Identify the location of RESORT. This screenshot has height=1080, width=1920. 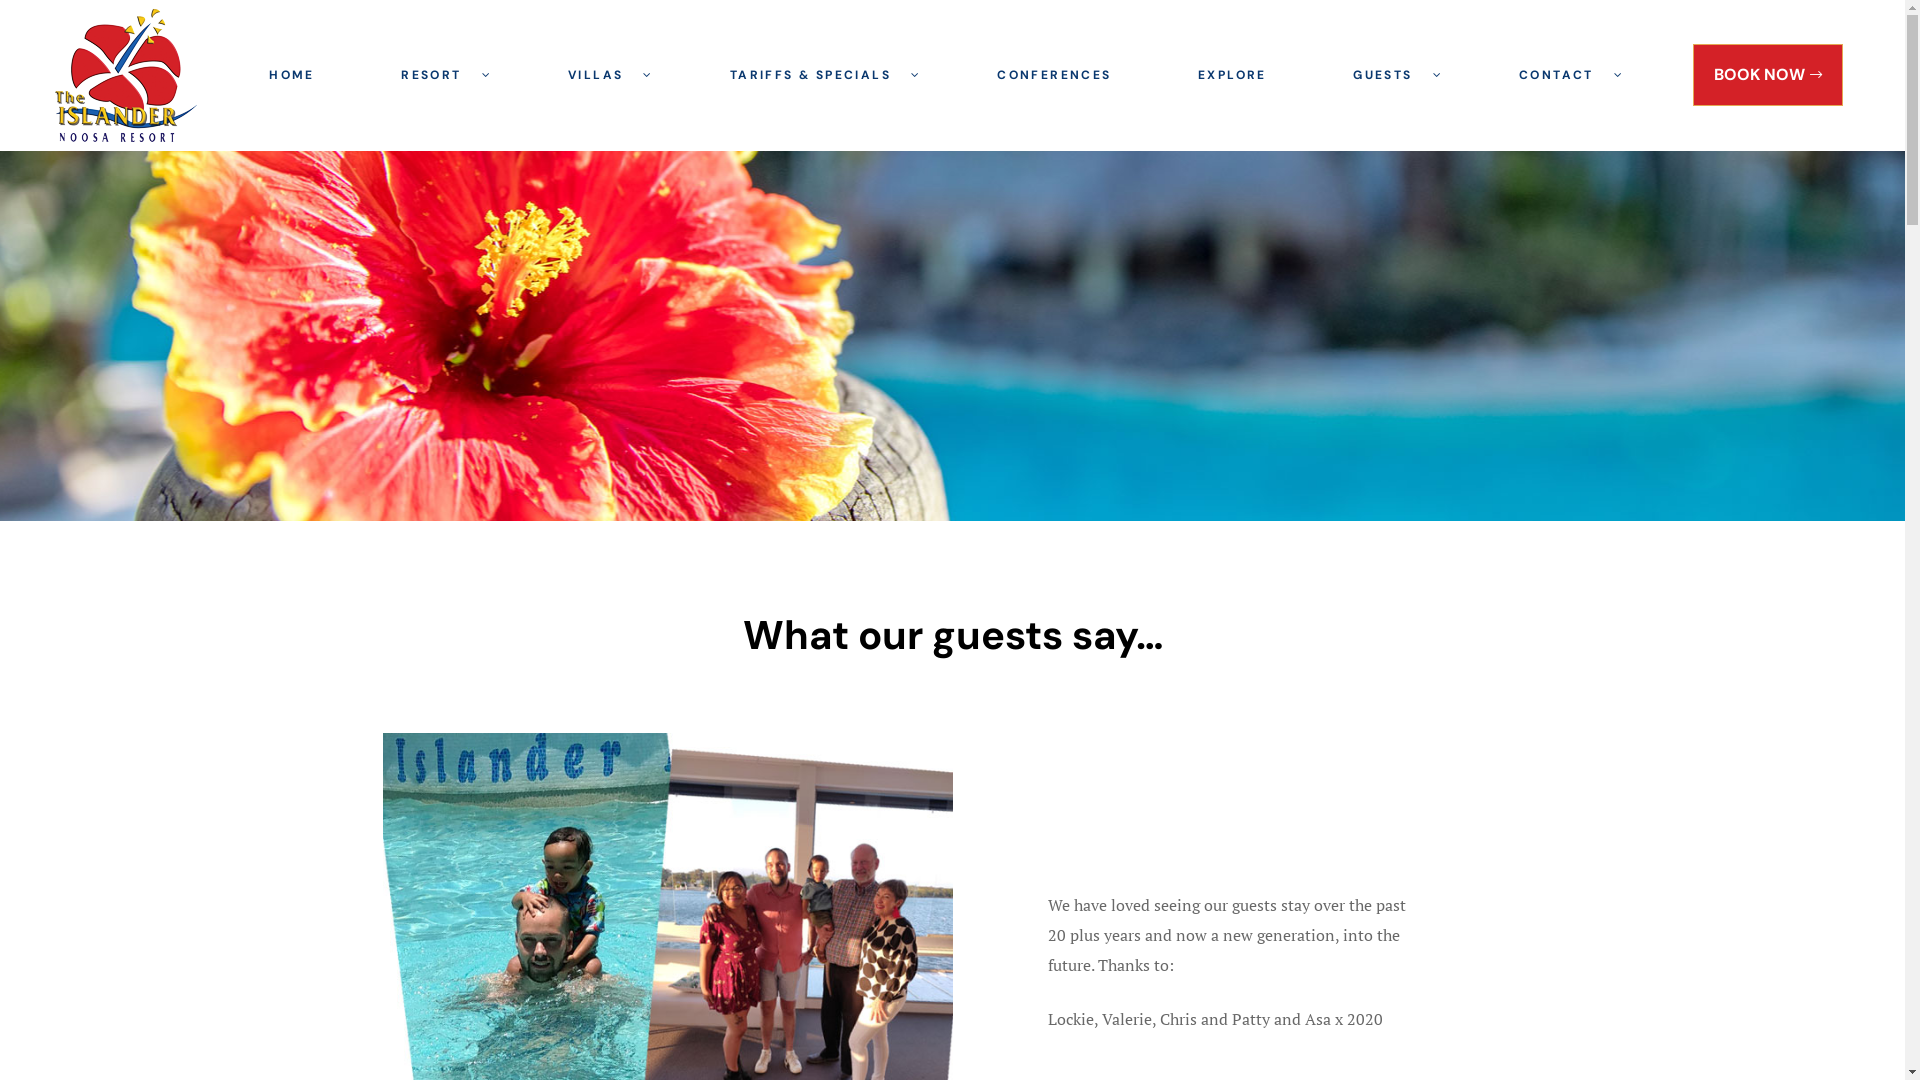
(441, 75).